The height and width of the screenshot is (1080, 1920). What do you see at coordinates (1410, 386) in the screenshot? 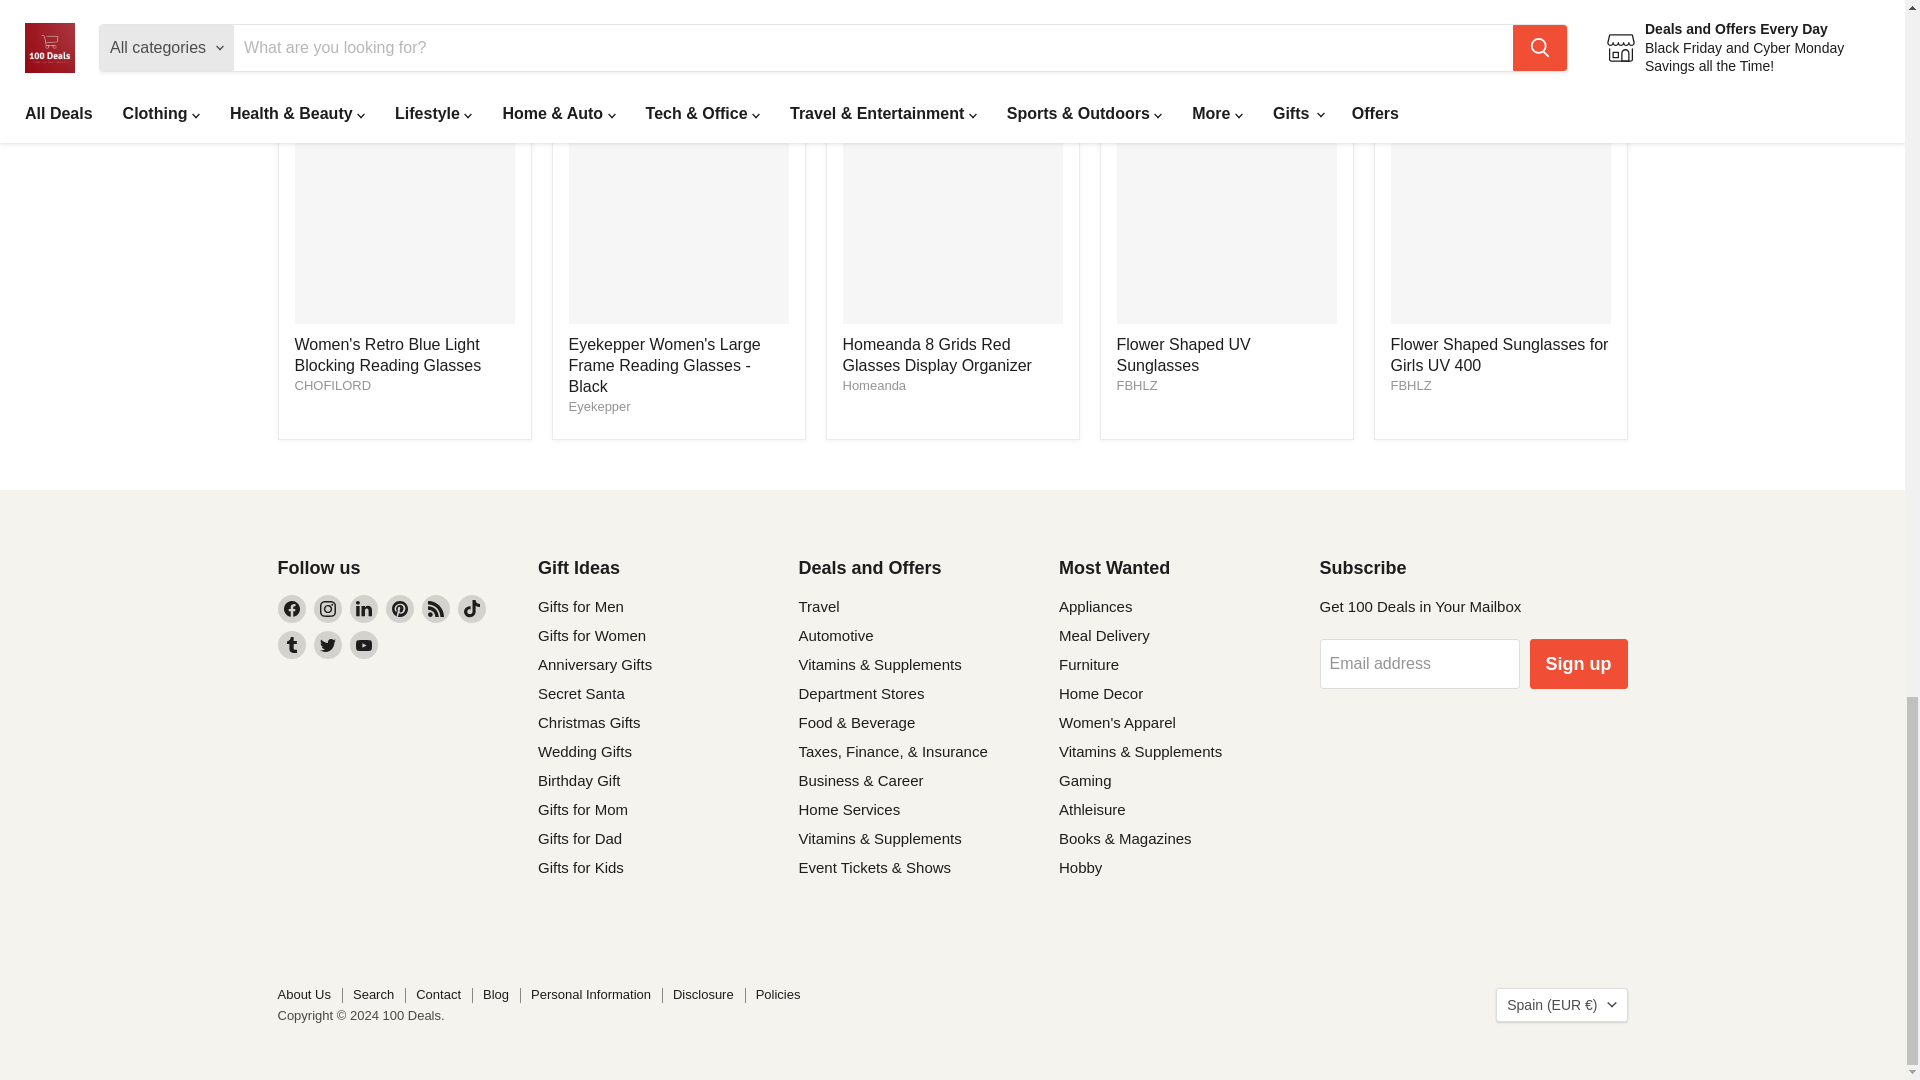
I see `FBHLZ` at bounding box center [1410, 386].